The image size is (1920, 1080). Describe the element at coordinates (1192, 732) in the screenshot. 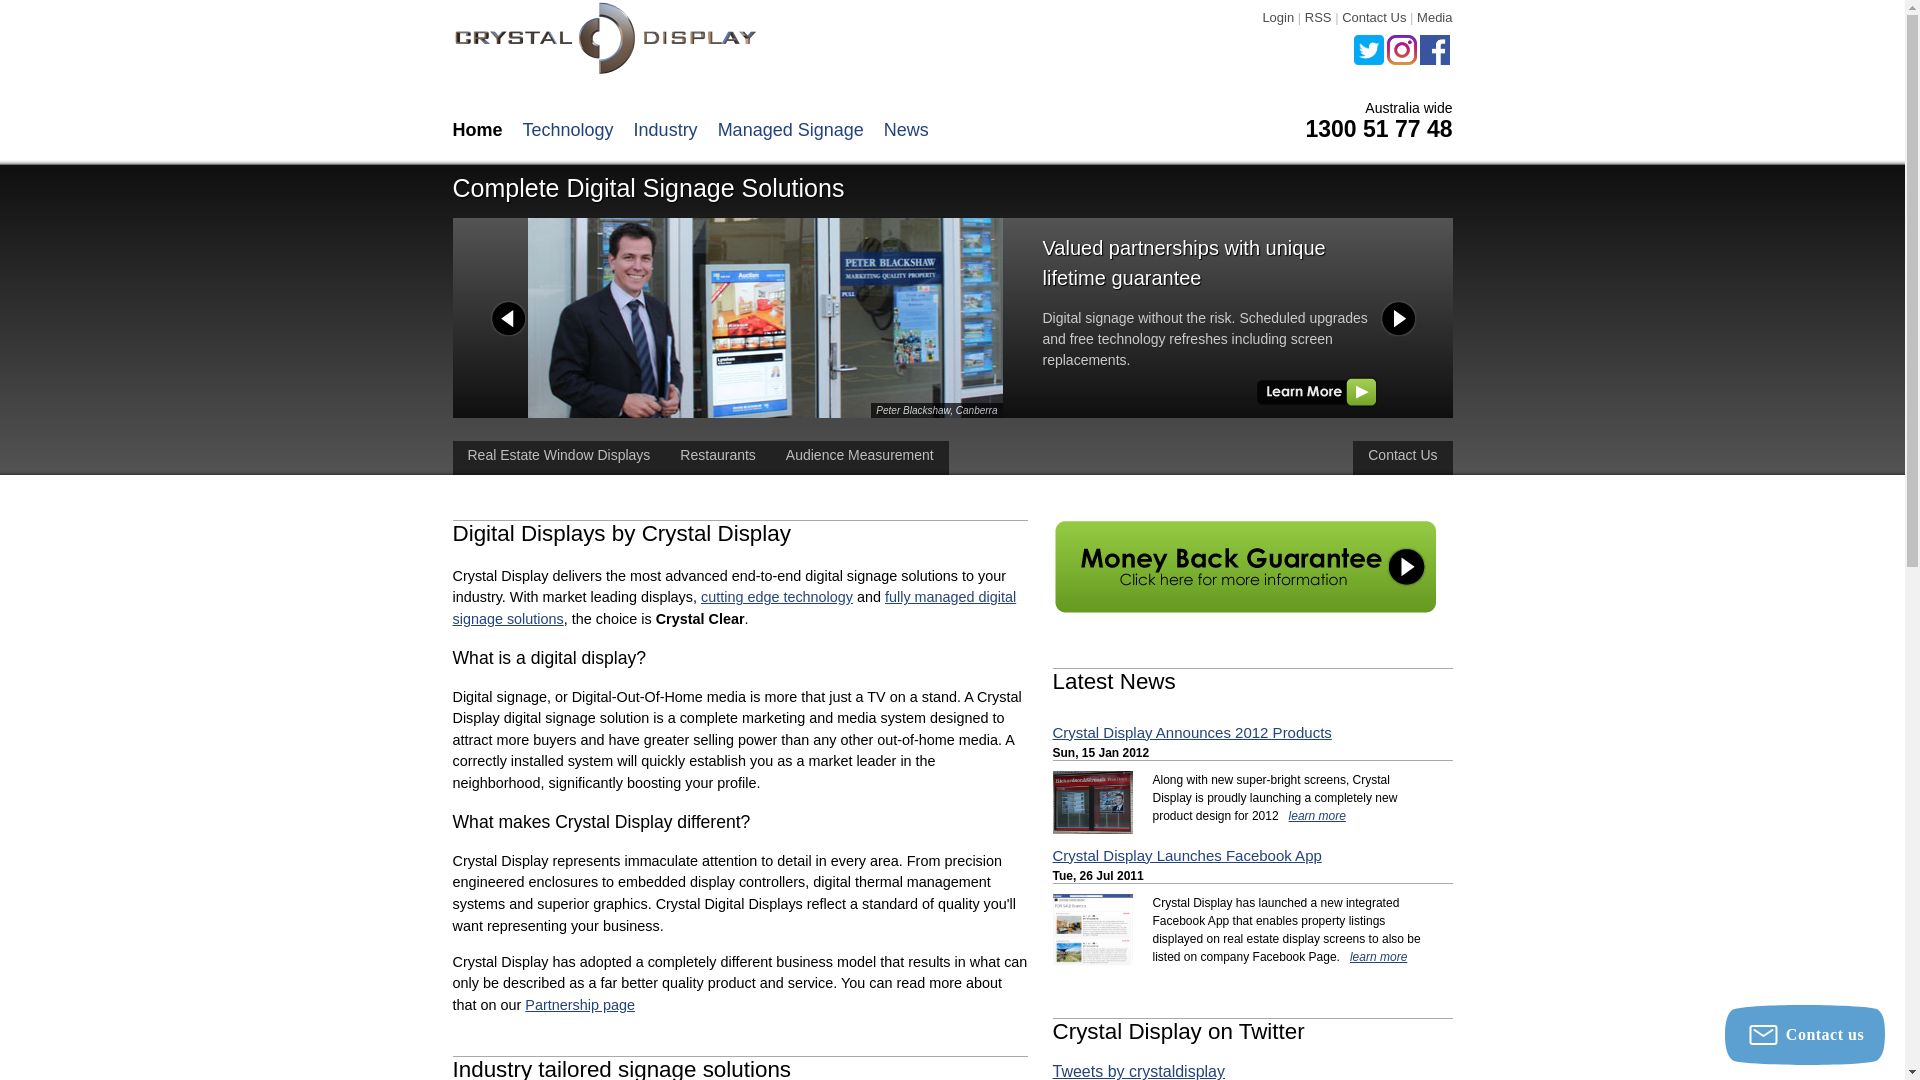

I see `Crystal Display Announces 2012 Products` at that location.